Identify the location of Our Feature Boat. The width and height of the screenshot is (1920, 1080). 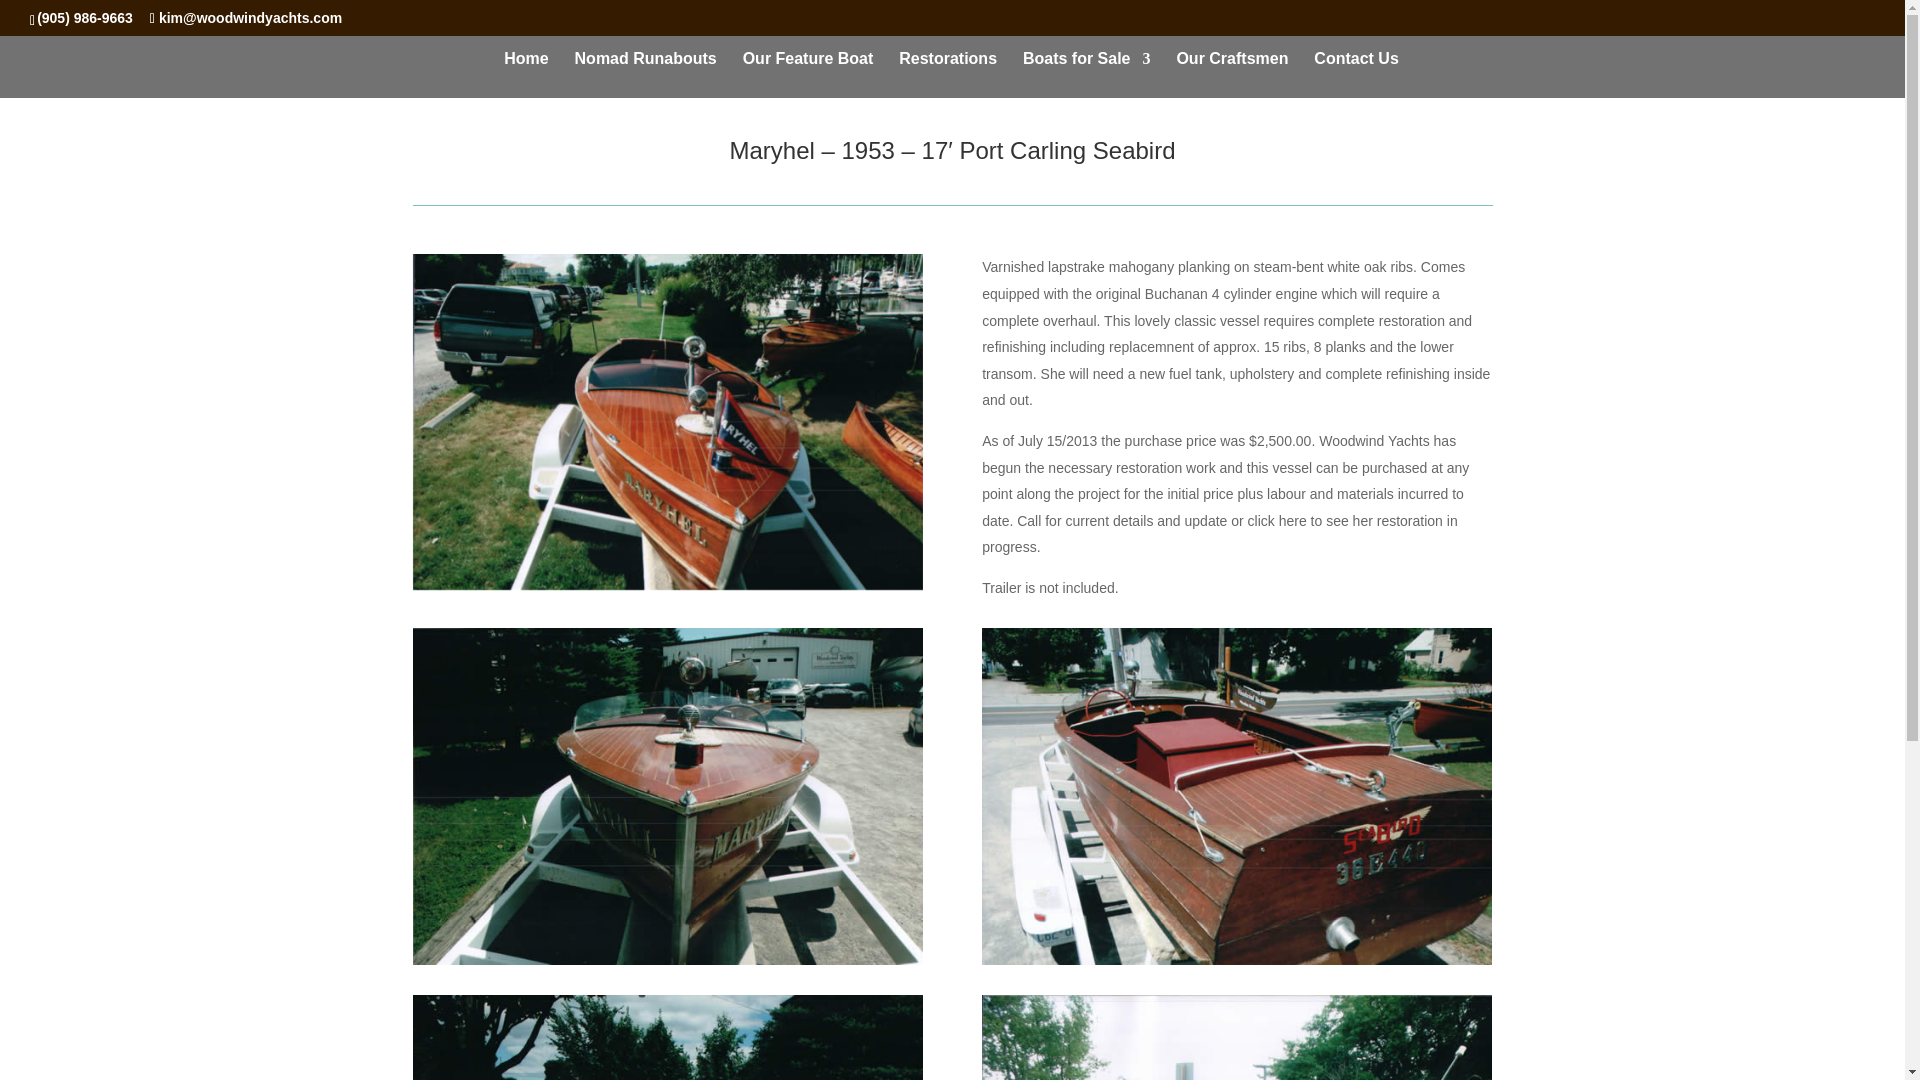
(808, 74).